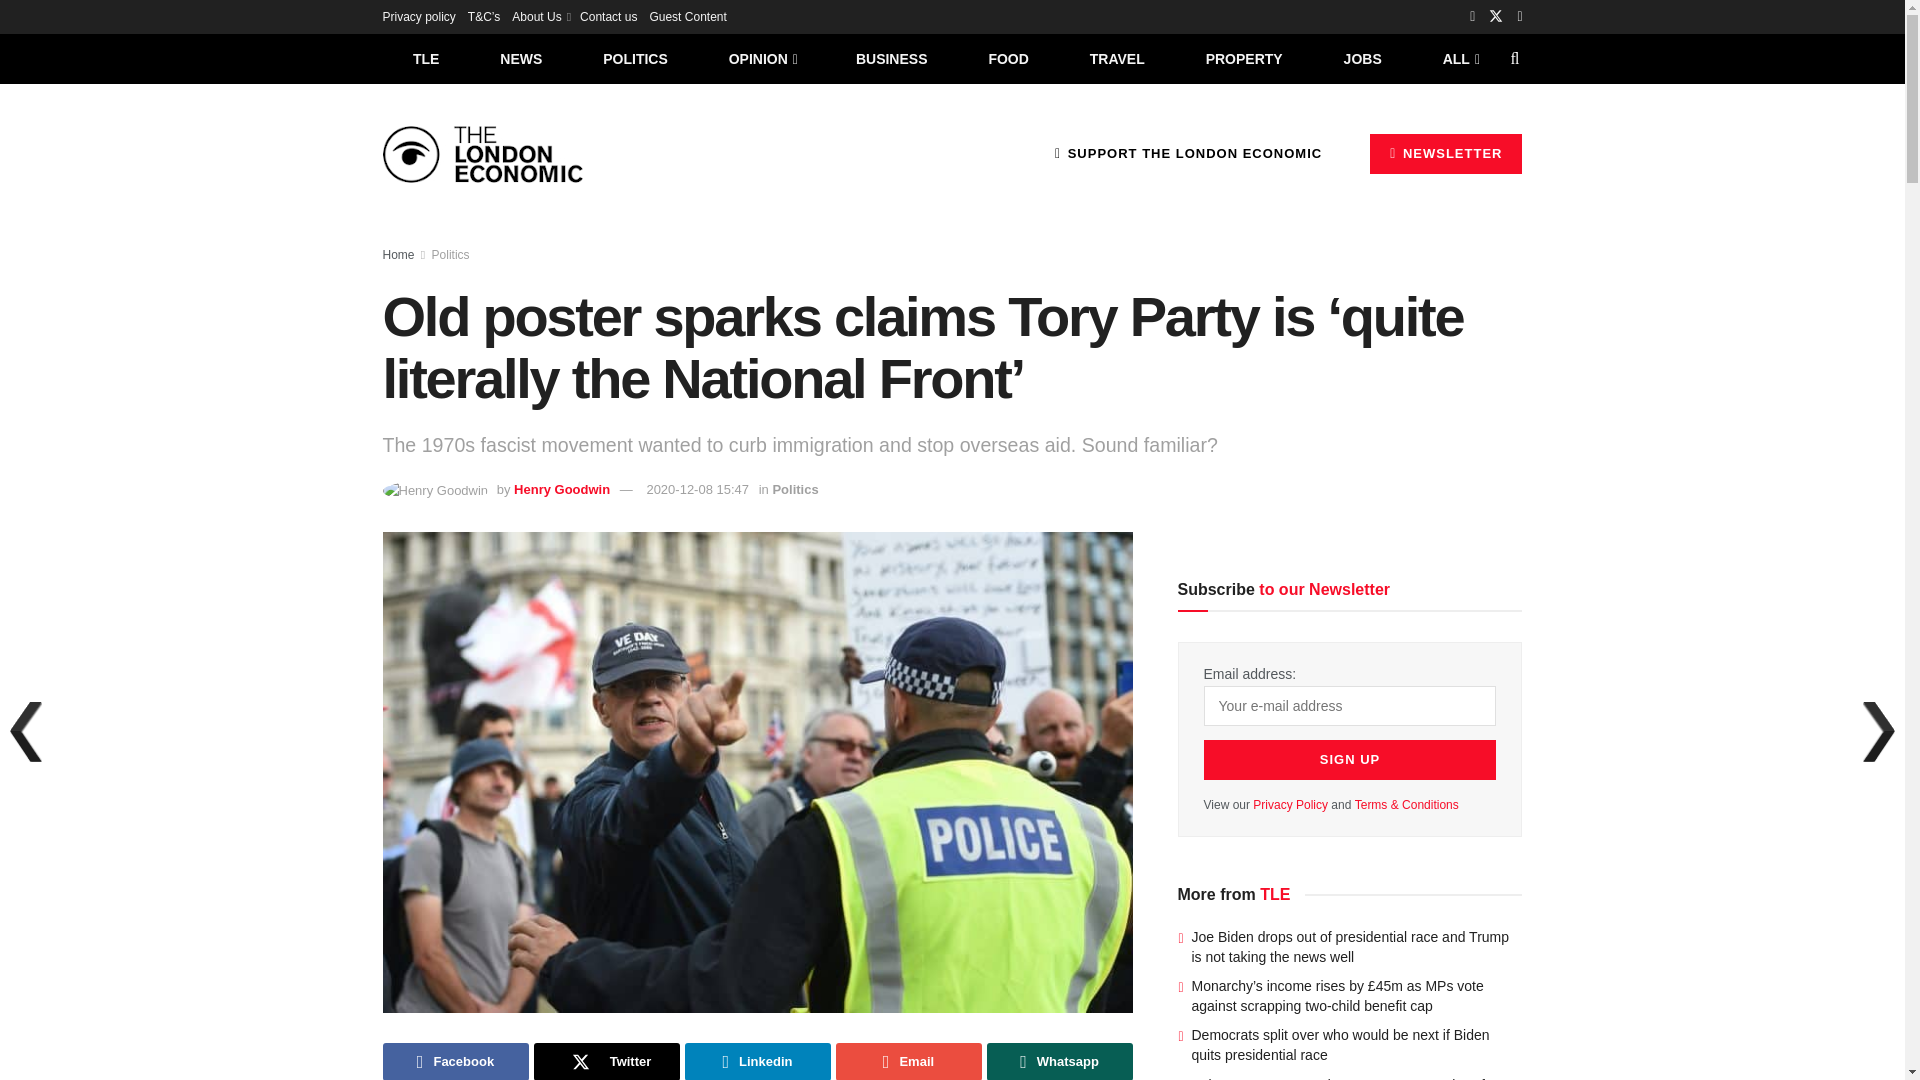 The width and height of the screenshot is (1920, 1080). I want to click on TLE, so click(425, 58).